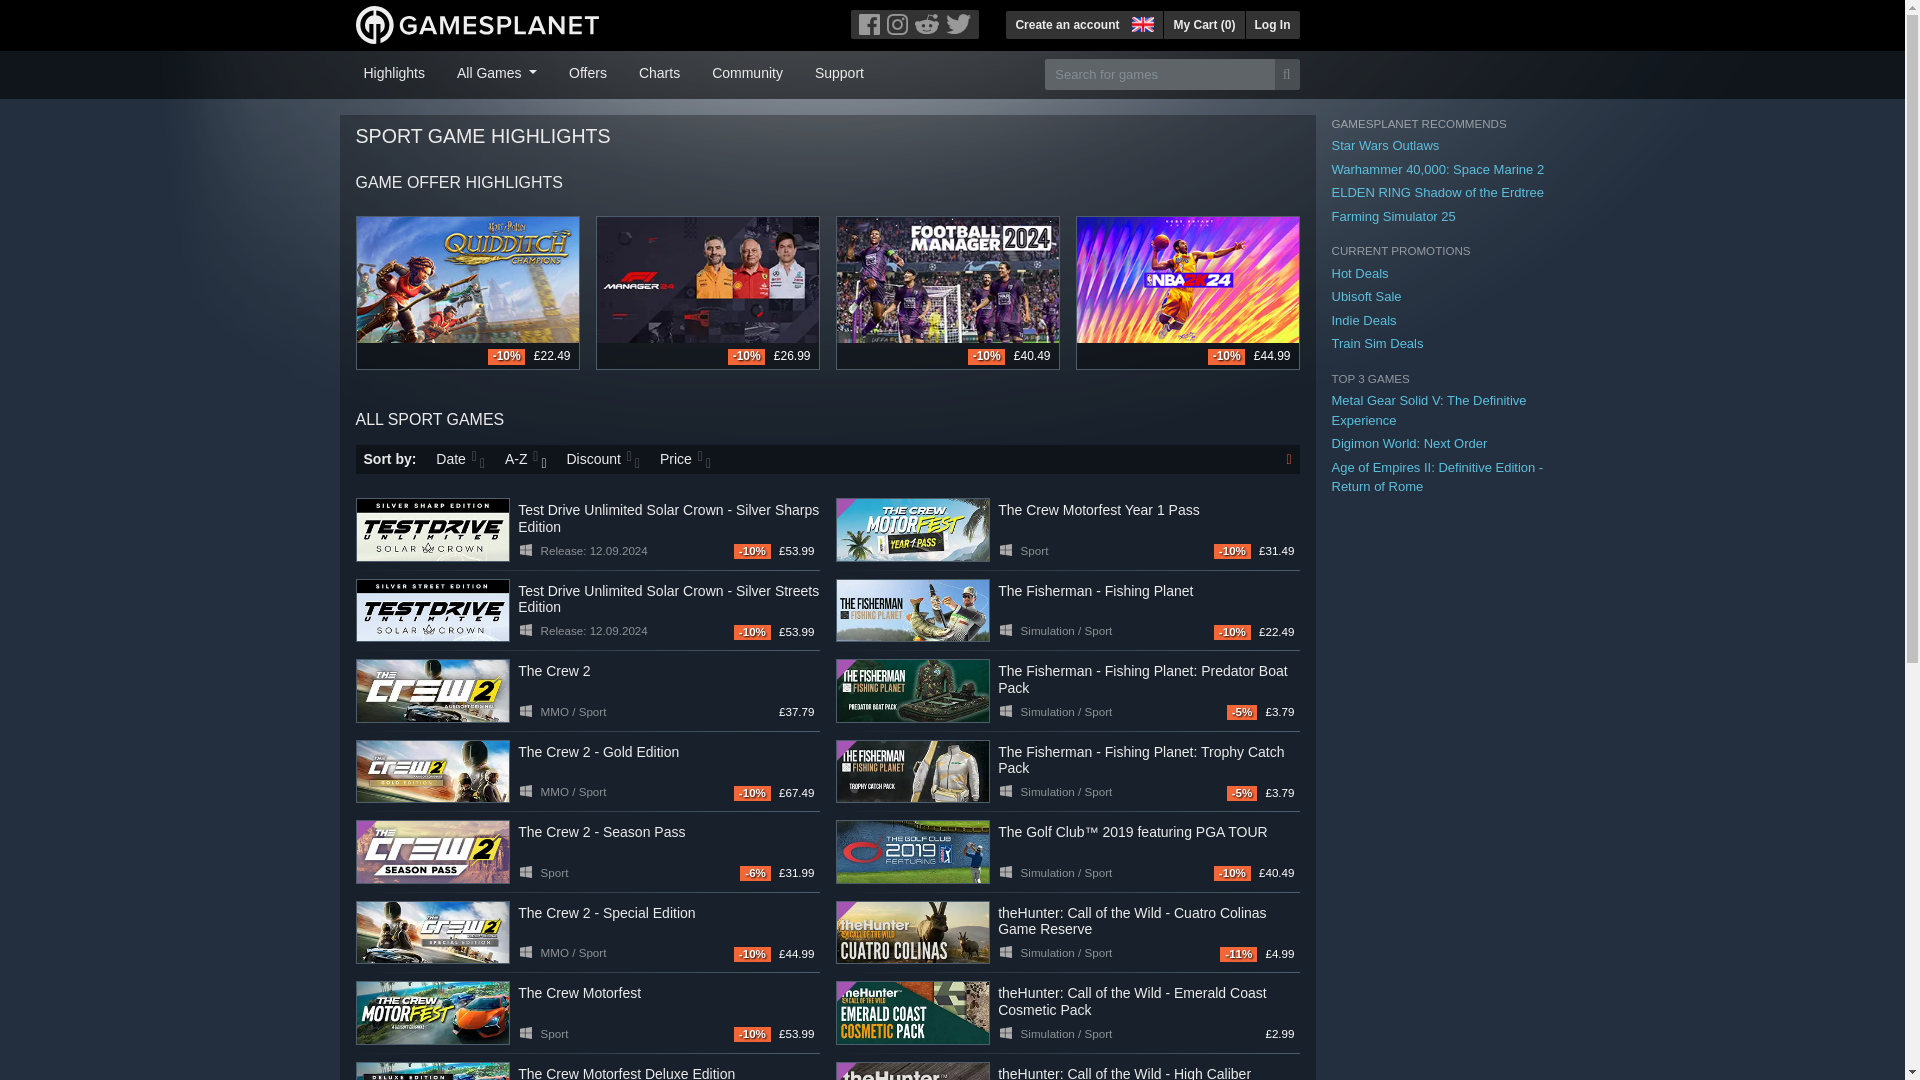  What do you see at coordinates (432, 771) in the screenshot?
I see `The Crew 2 - Gold Edition` at bounding box center [432, 771].